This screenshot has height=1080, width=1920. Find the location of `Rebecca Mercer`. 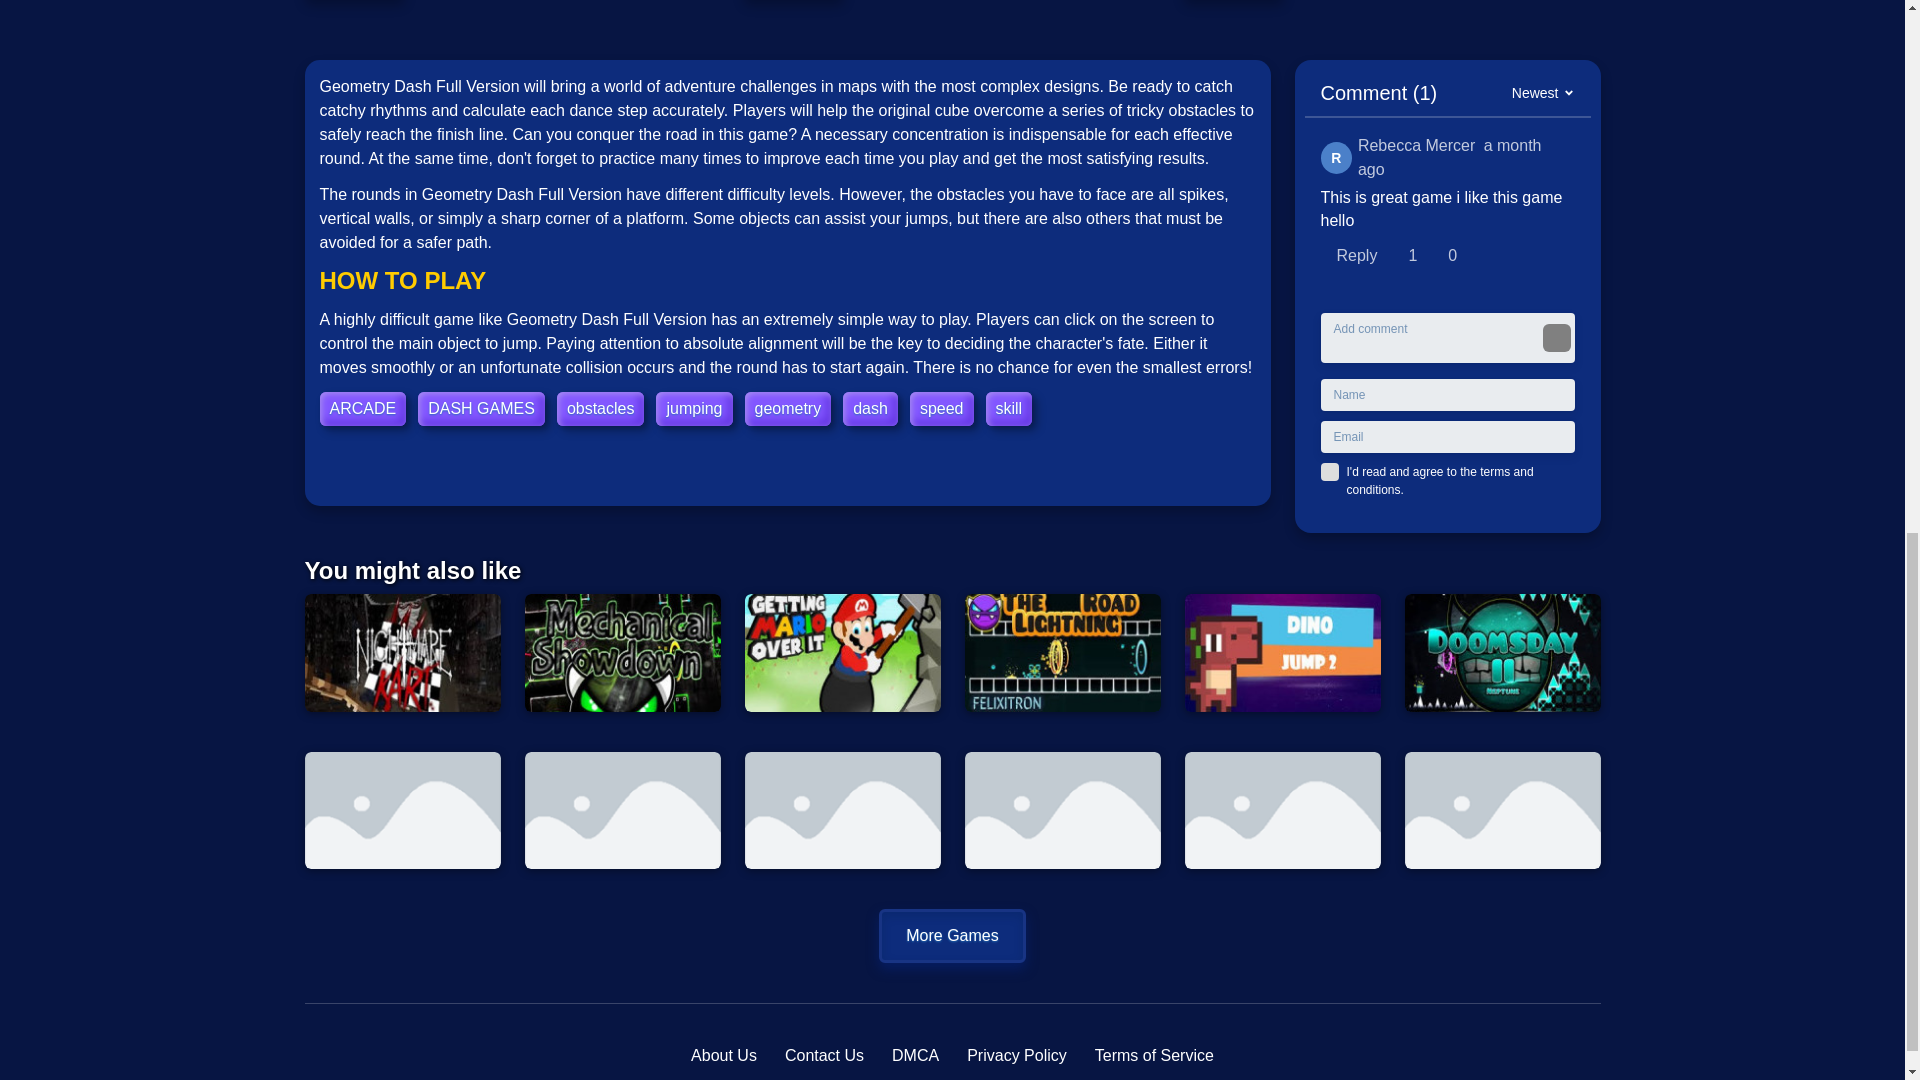

Rebecca Mercer is located at coordinates (1336, 157).